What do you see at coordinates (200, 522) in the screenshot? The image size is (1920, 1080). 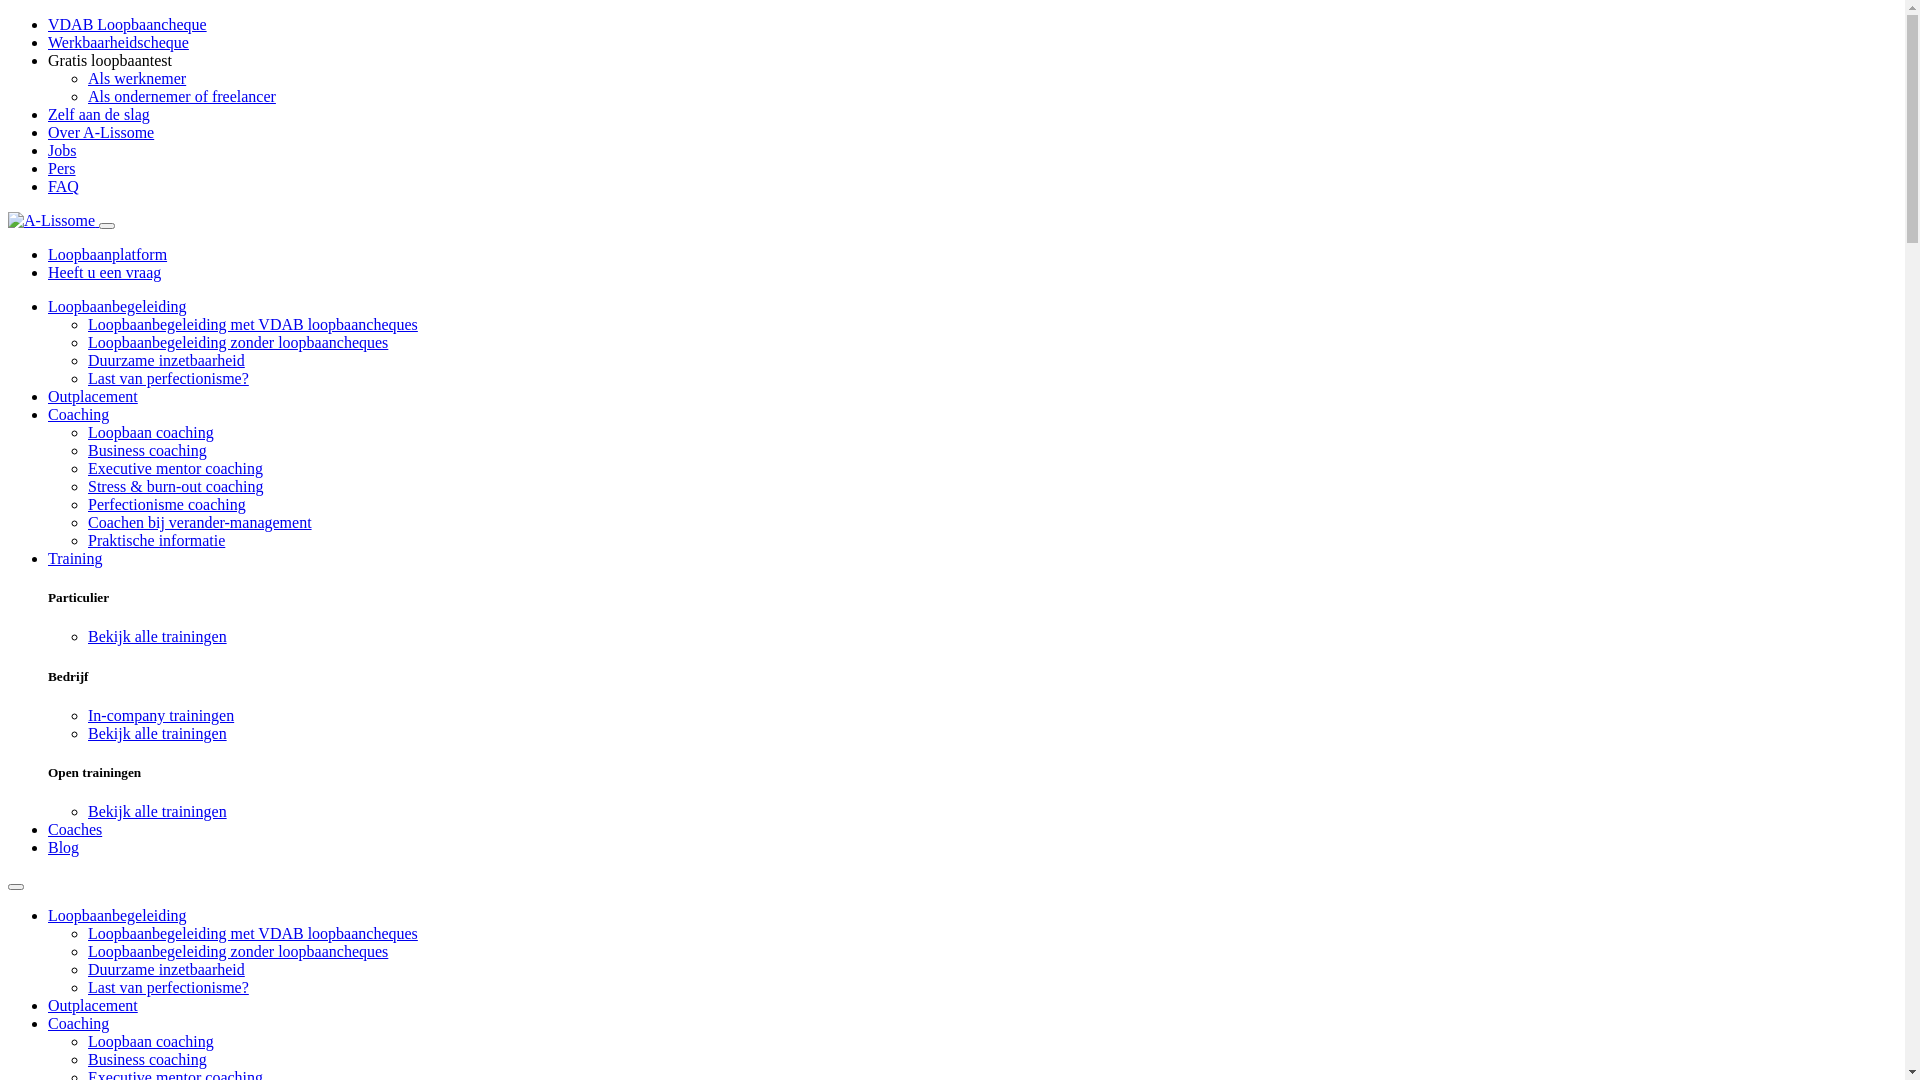 I see `Coachen bij verander-management` at bounding box center [200, 522].